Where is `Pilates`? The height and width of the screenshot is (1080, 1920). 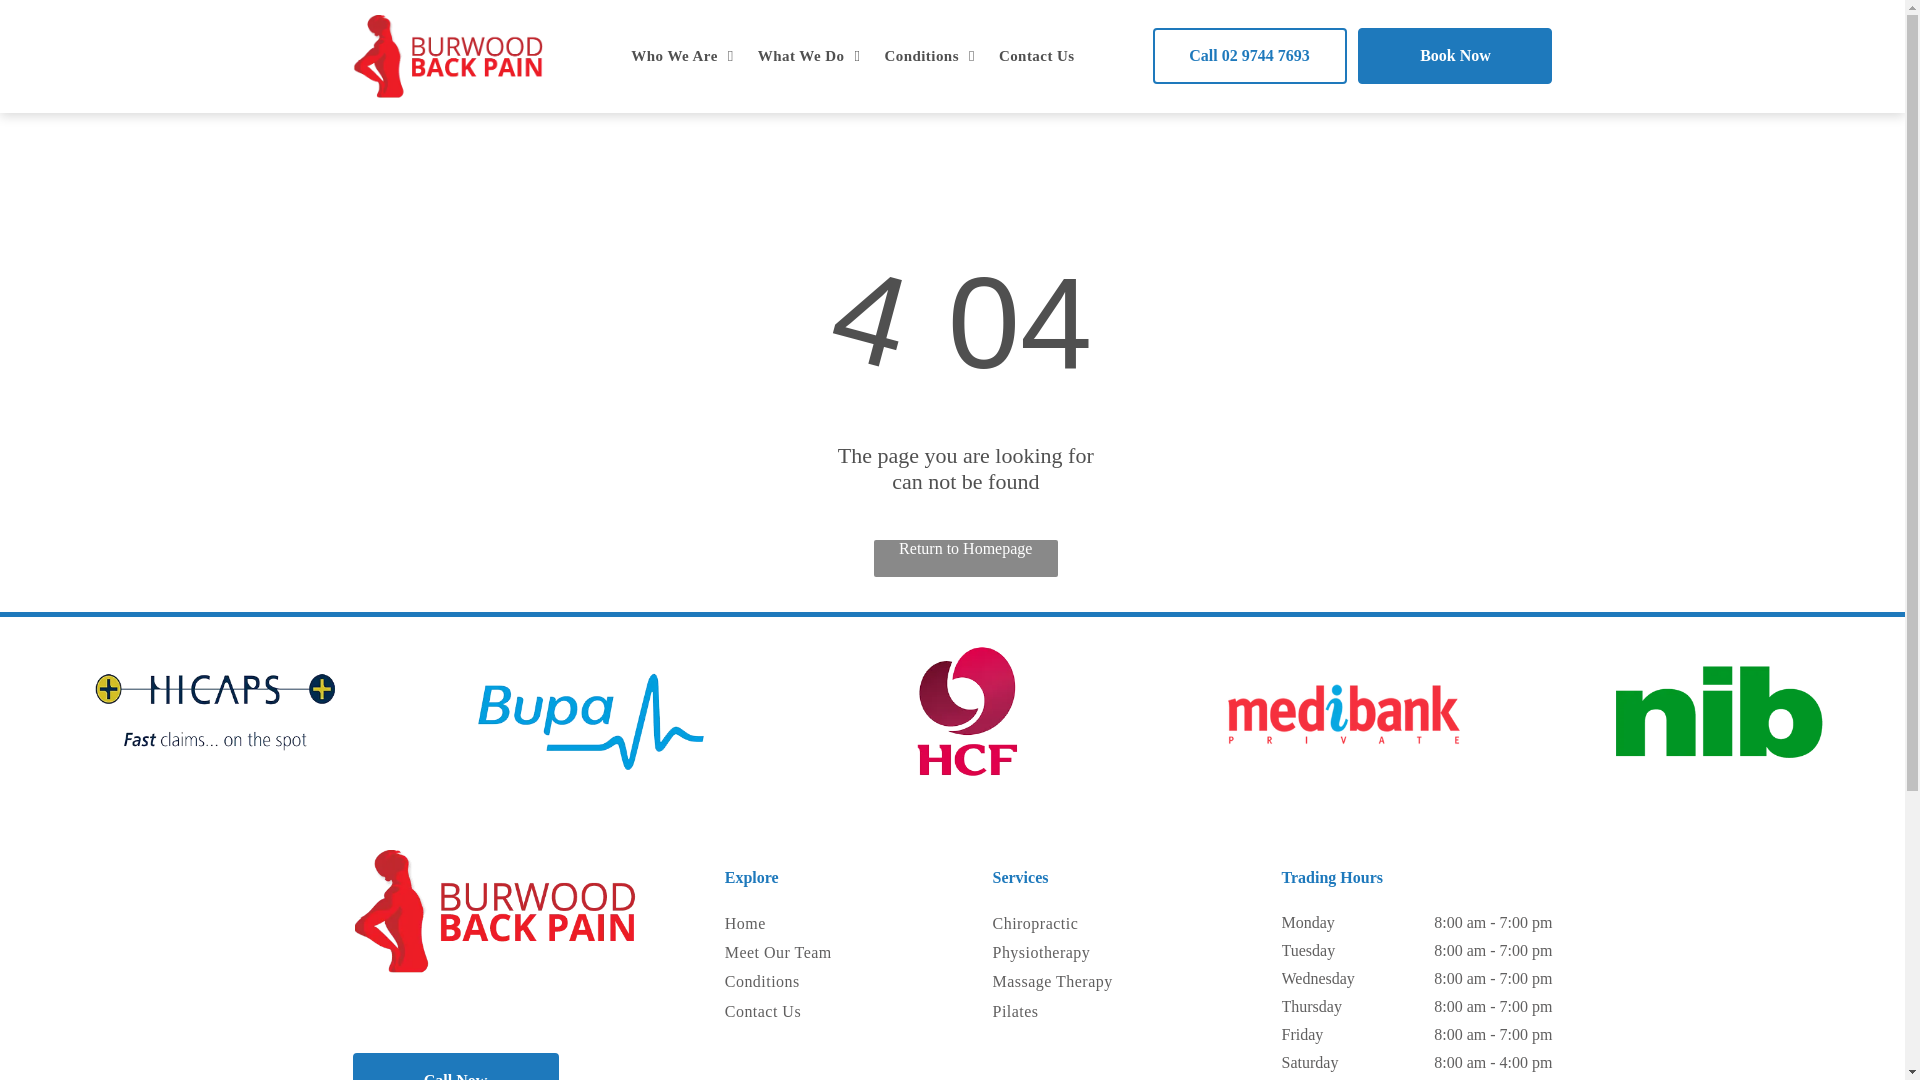 Pilates is located at coordinates (1068, 1012).